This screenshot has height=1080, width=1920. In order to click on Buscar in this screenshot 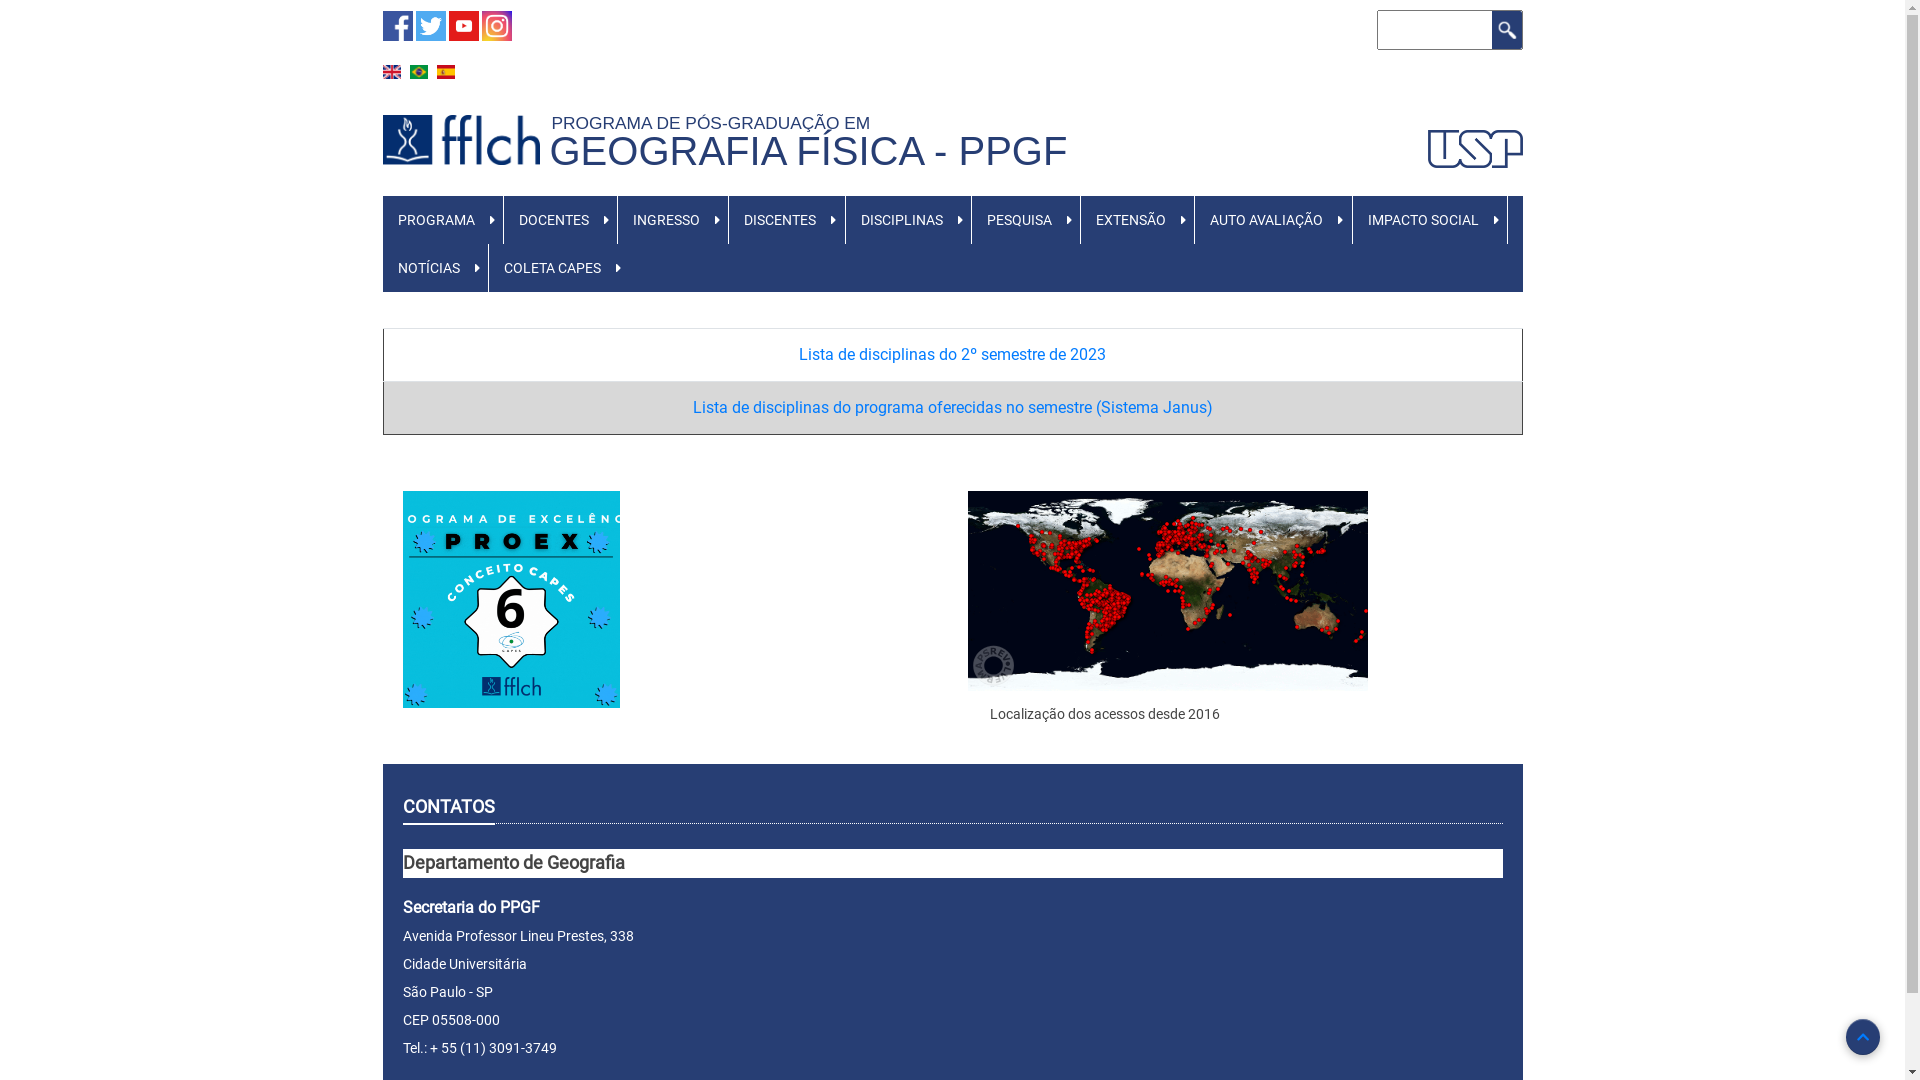, I will do `click(1507, 30)`.